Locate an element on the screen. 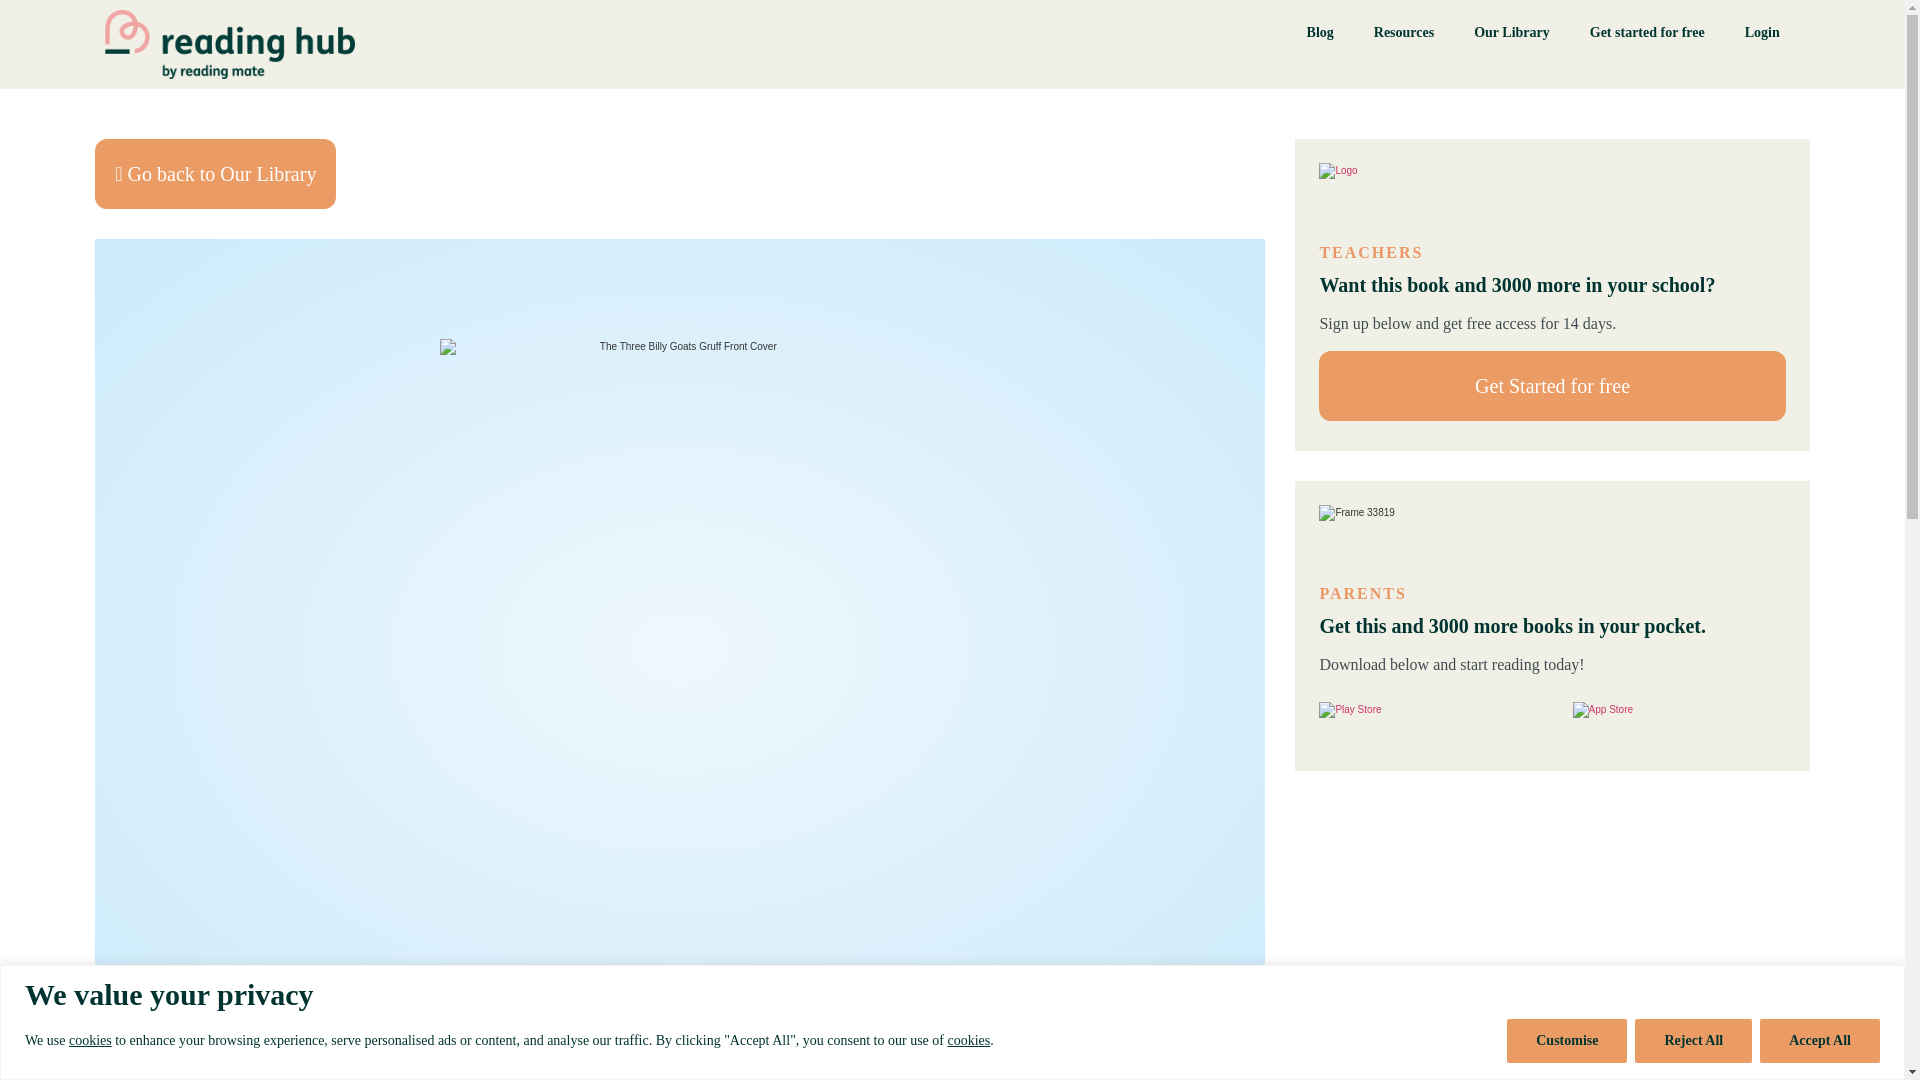 This screenshot has width=1920, height=1080. Our Library is located at coordinates (1512, 32).